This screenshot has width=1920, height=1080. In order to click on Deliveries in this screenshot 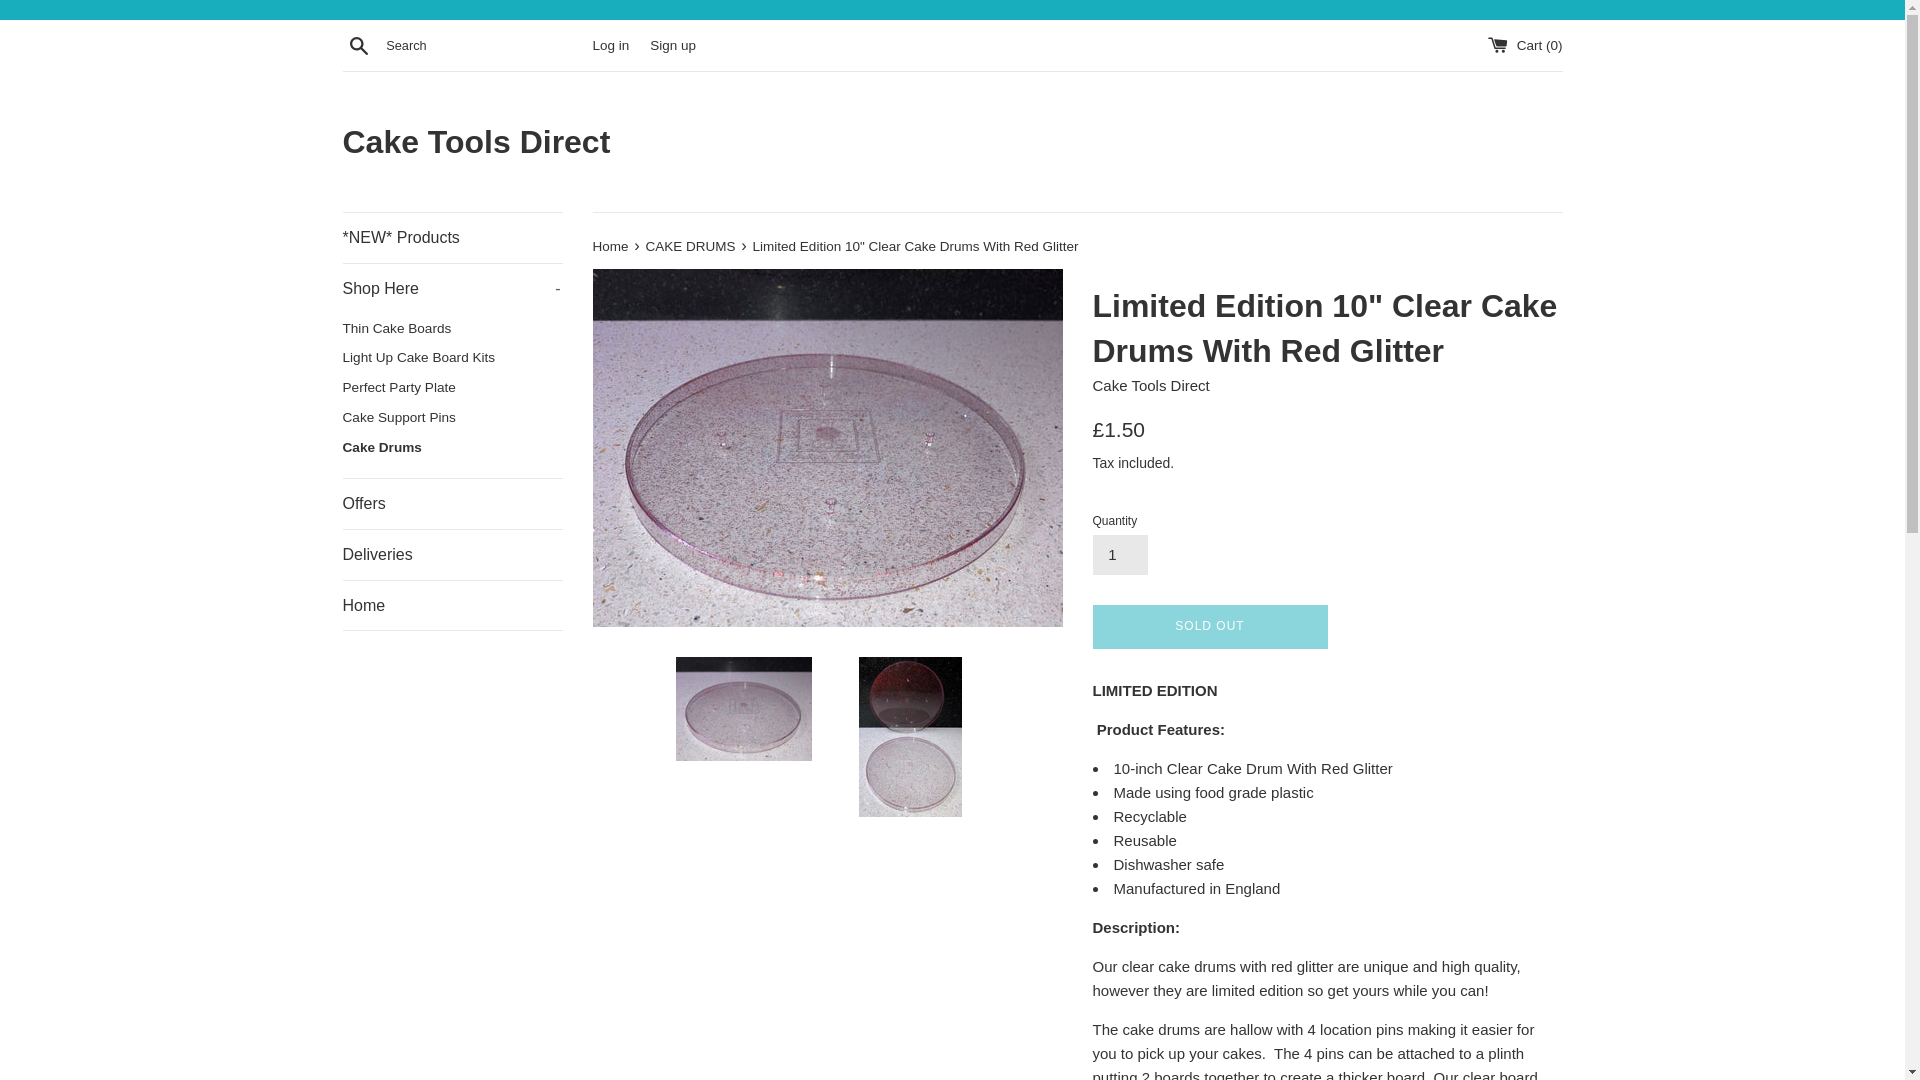, I will do `click(452, 554)`.